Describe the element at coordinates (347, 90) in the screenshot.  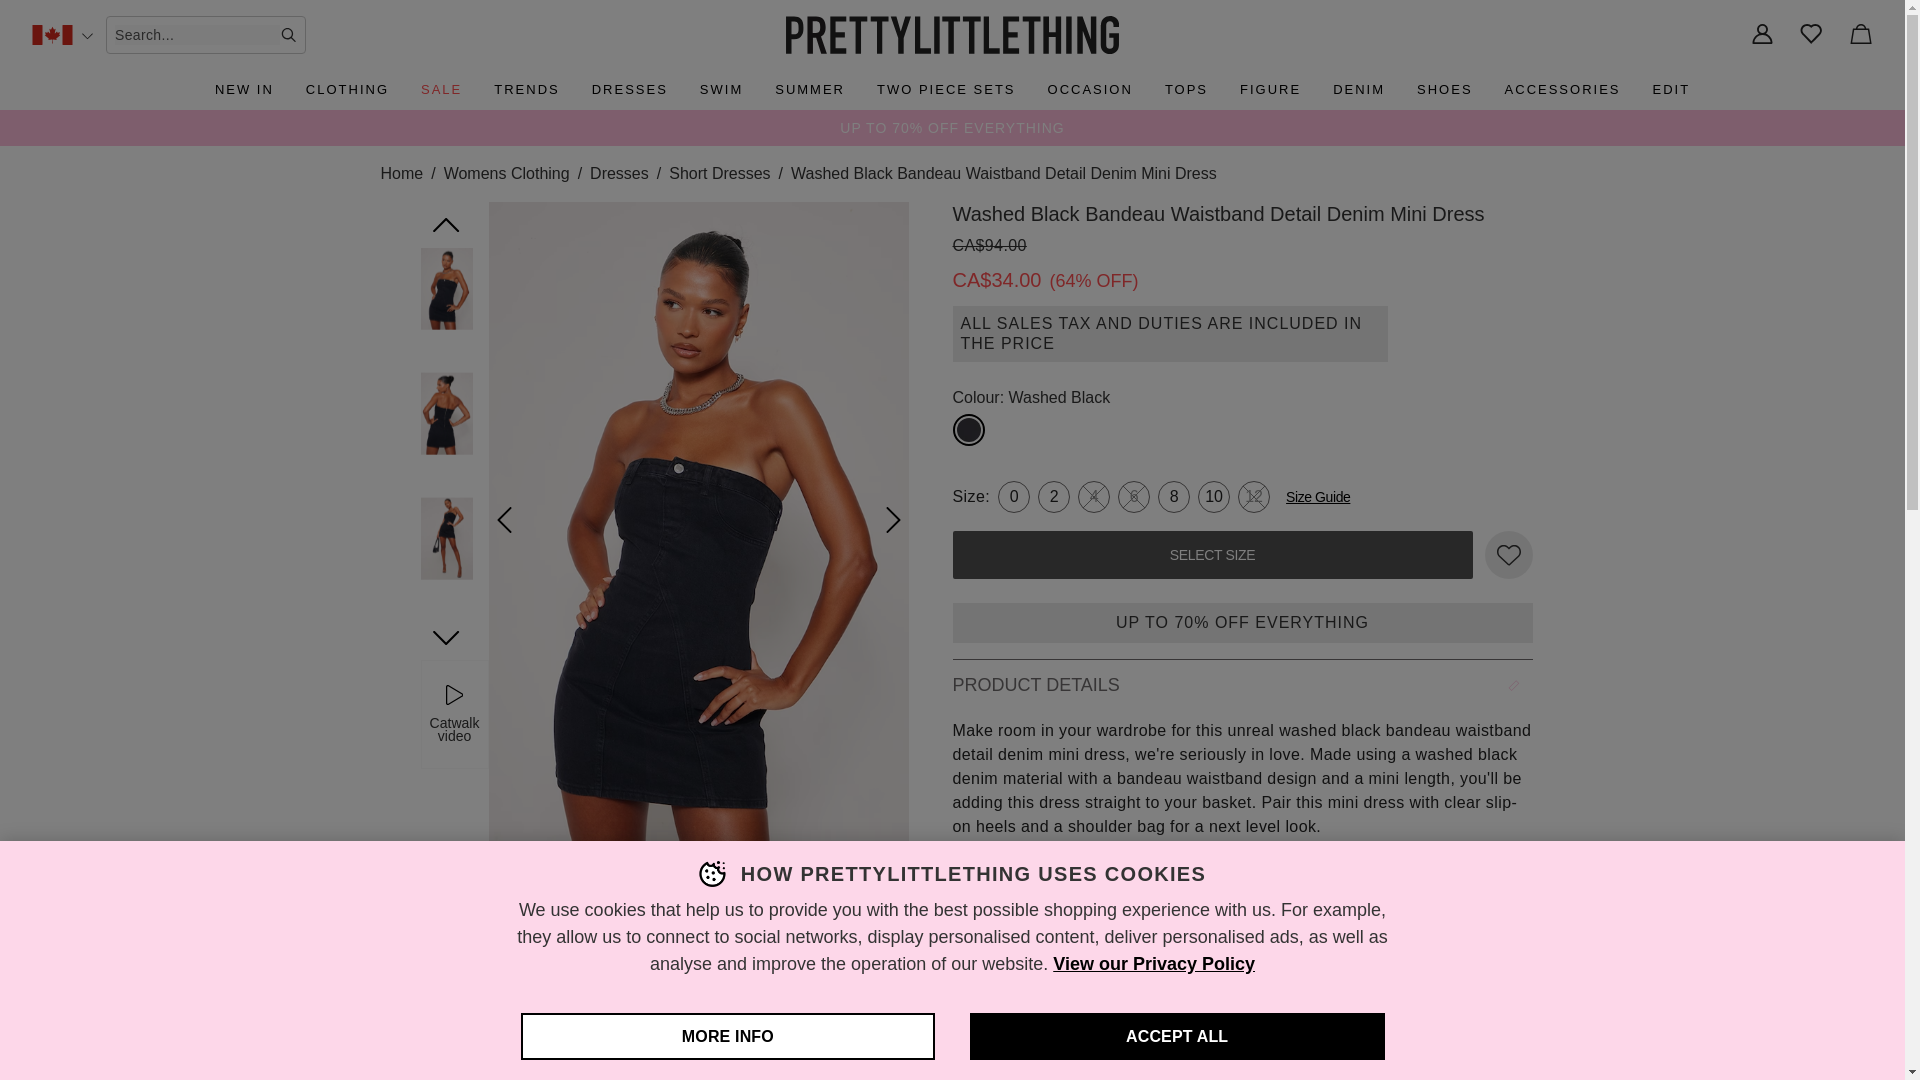
I see `CLOTHING` at that location.